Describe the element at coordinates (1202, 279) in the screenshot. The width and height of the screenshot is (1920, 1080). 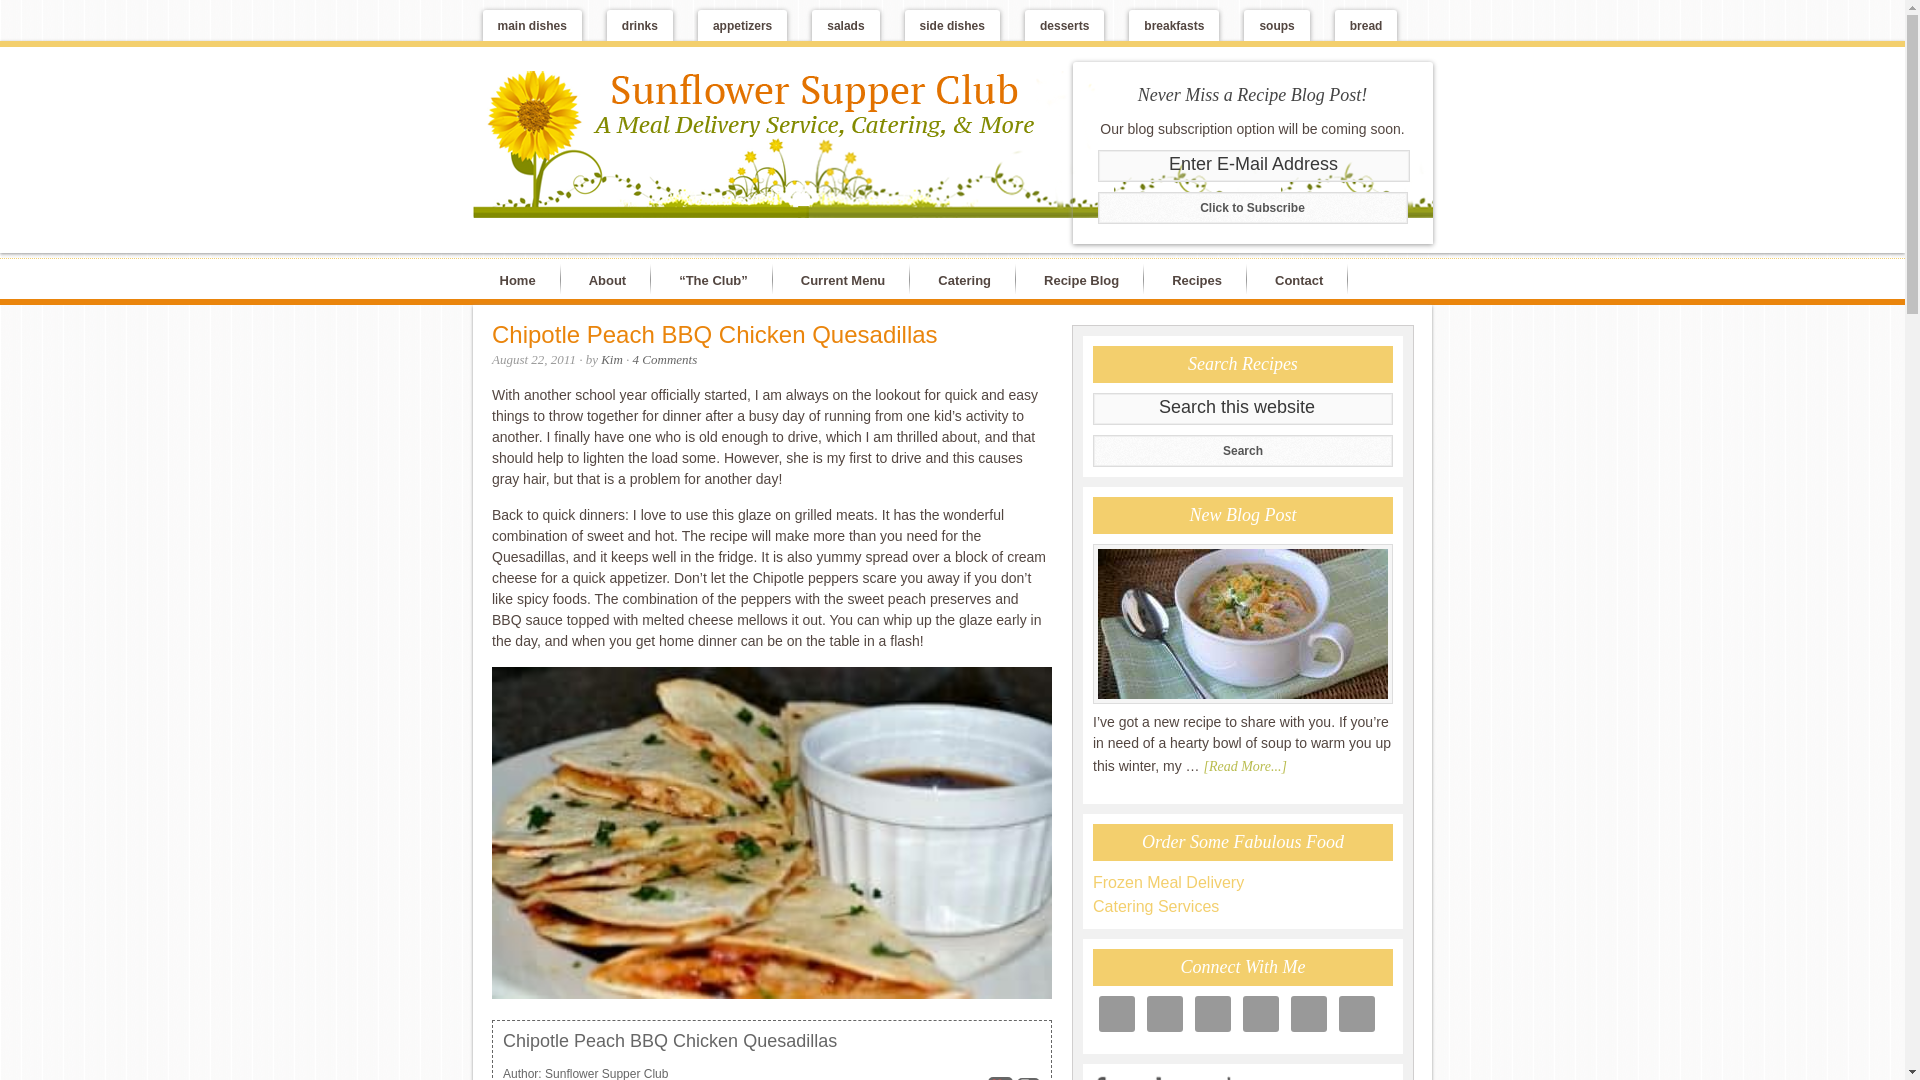
I see `Recipes` at that location.